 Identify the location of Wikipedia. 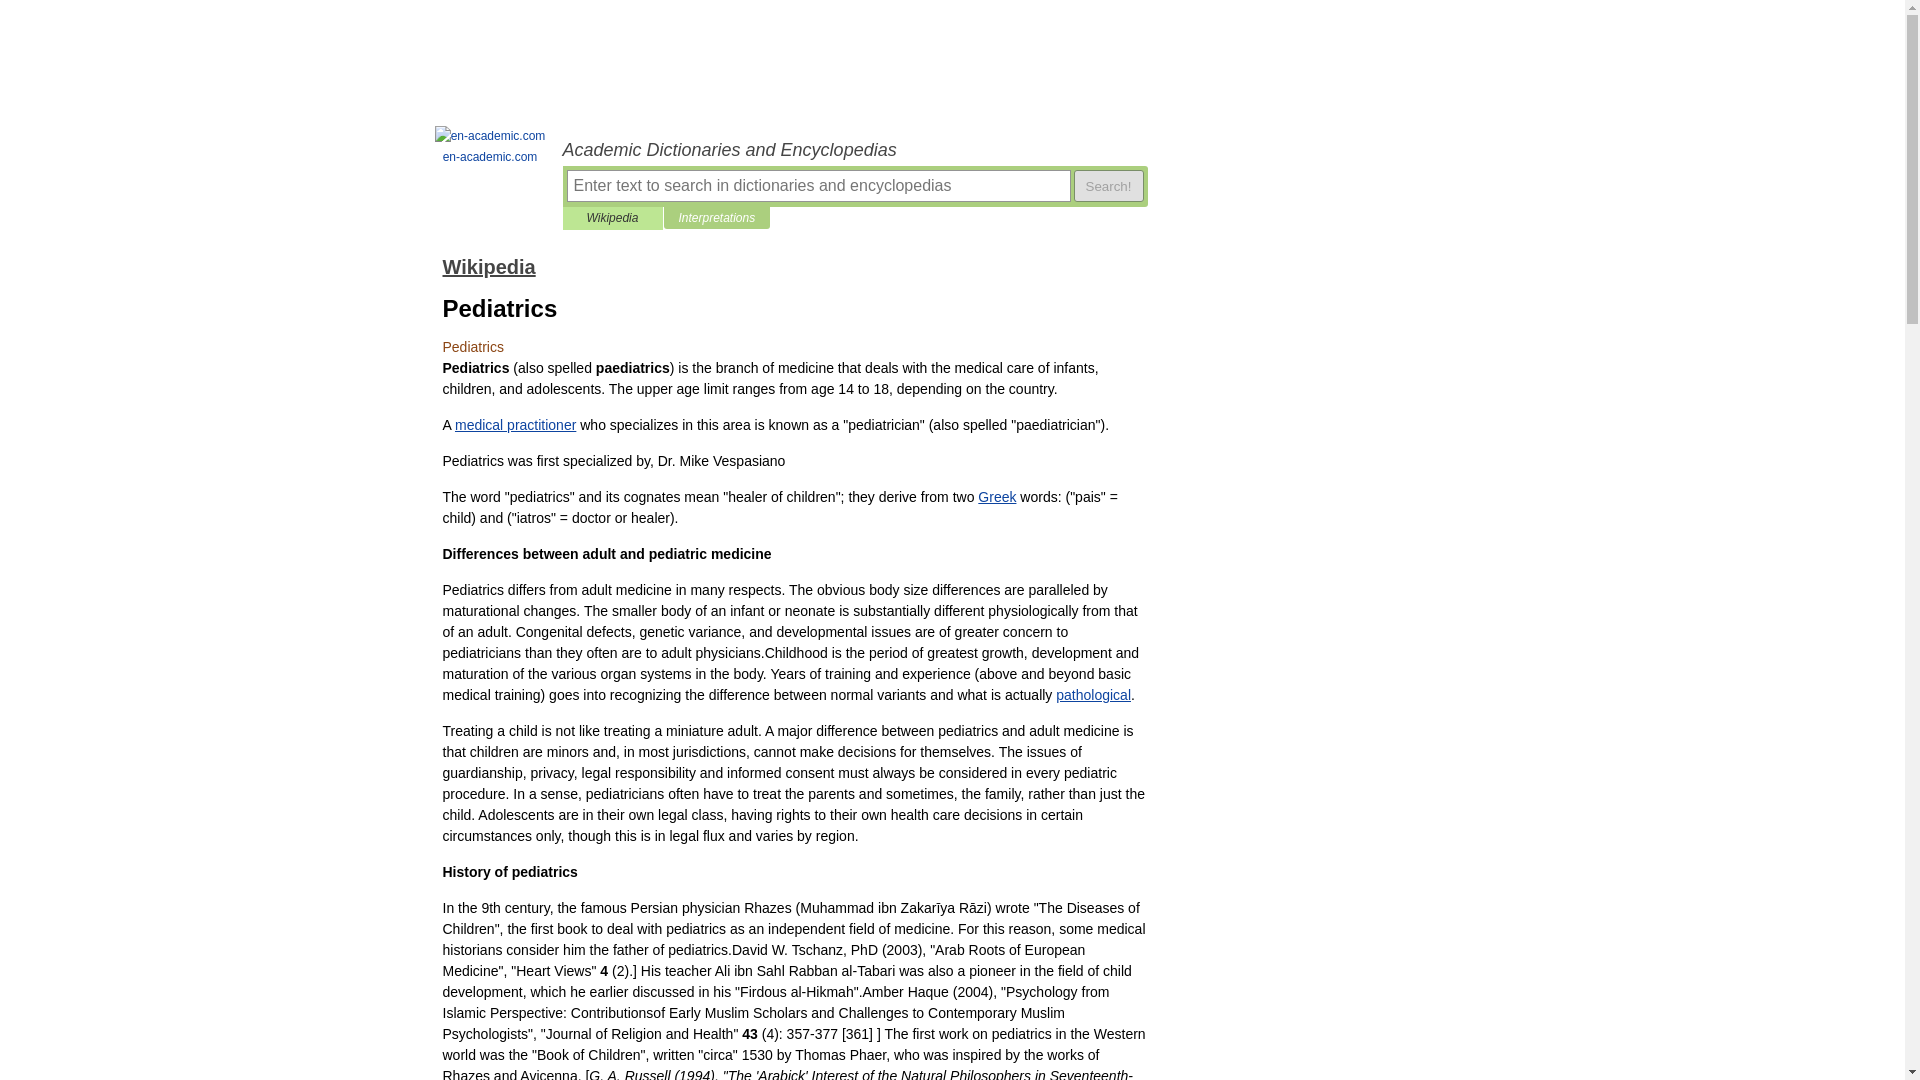
(612, 218).